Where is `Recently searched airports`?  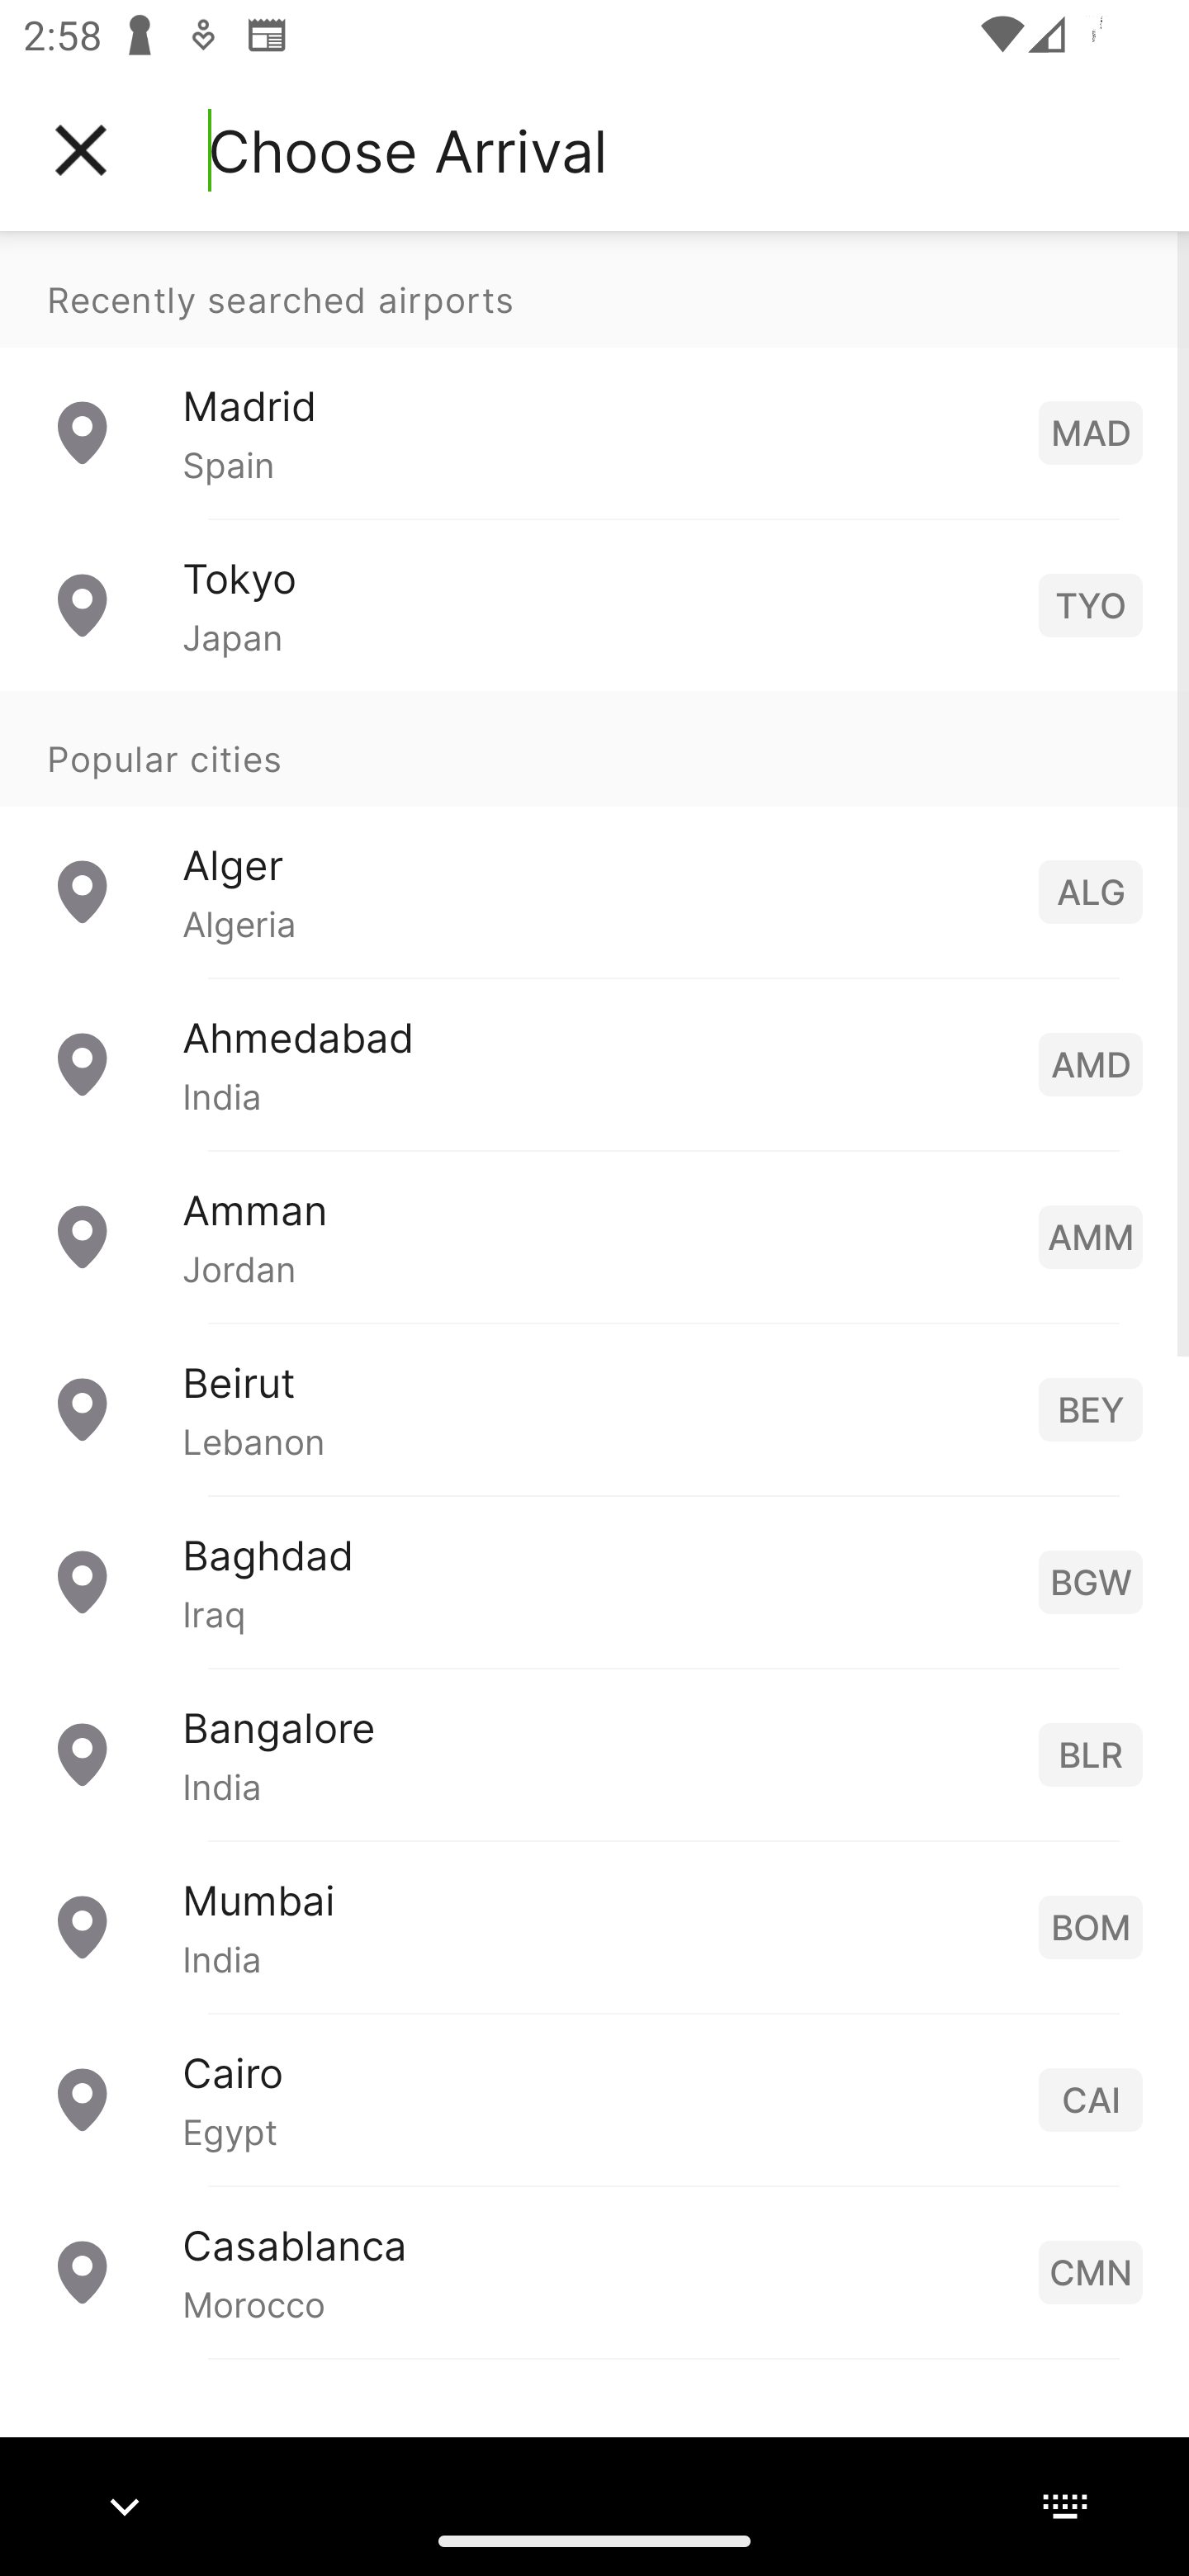
Recently searched airports is located at coordinates (594, 289).